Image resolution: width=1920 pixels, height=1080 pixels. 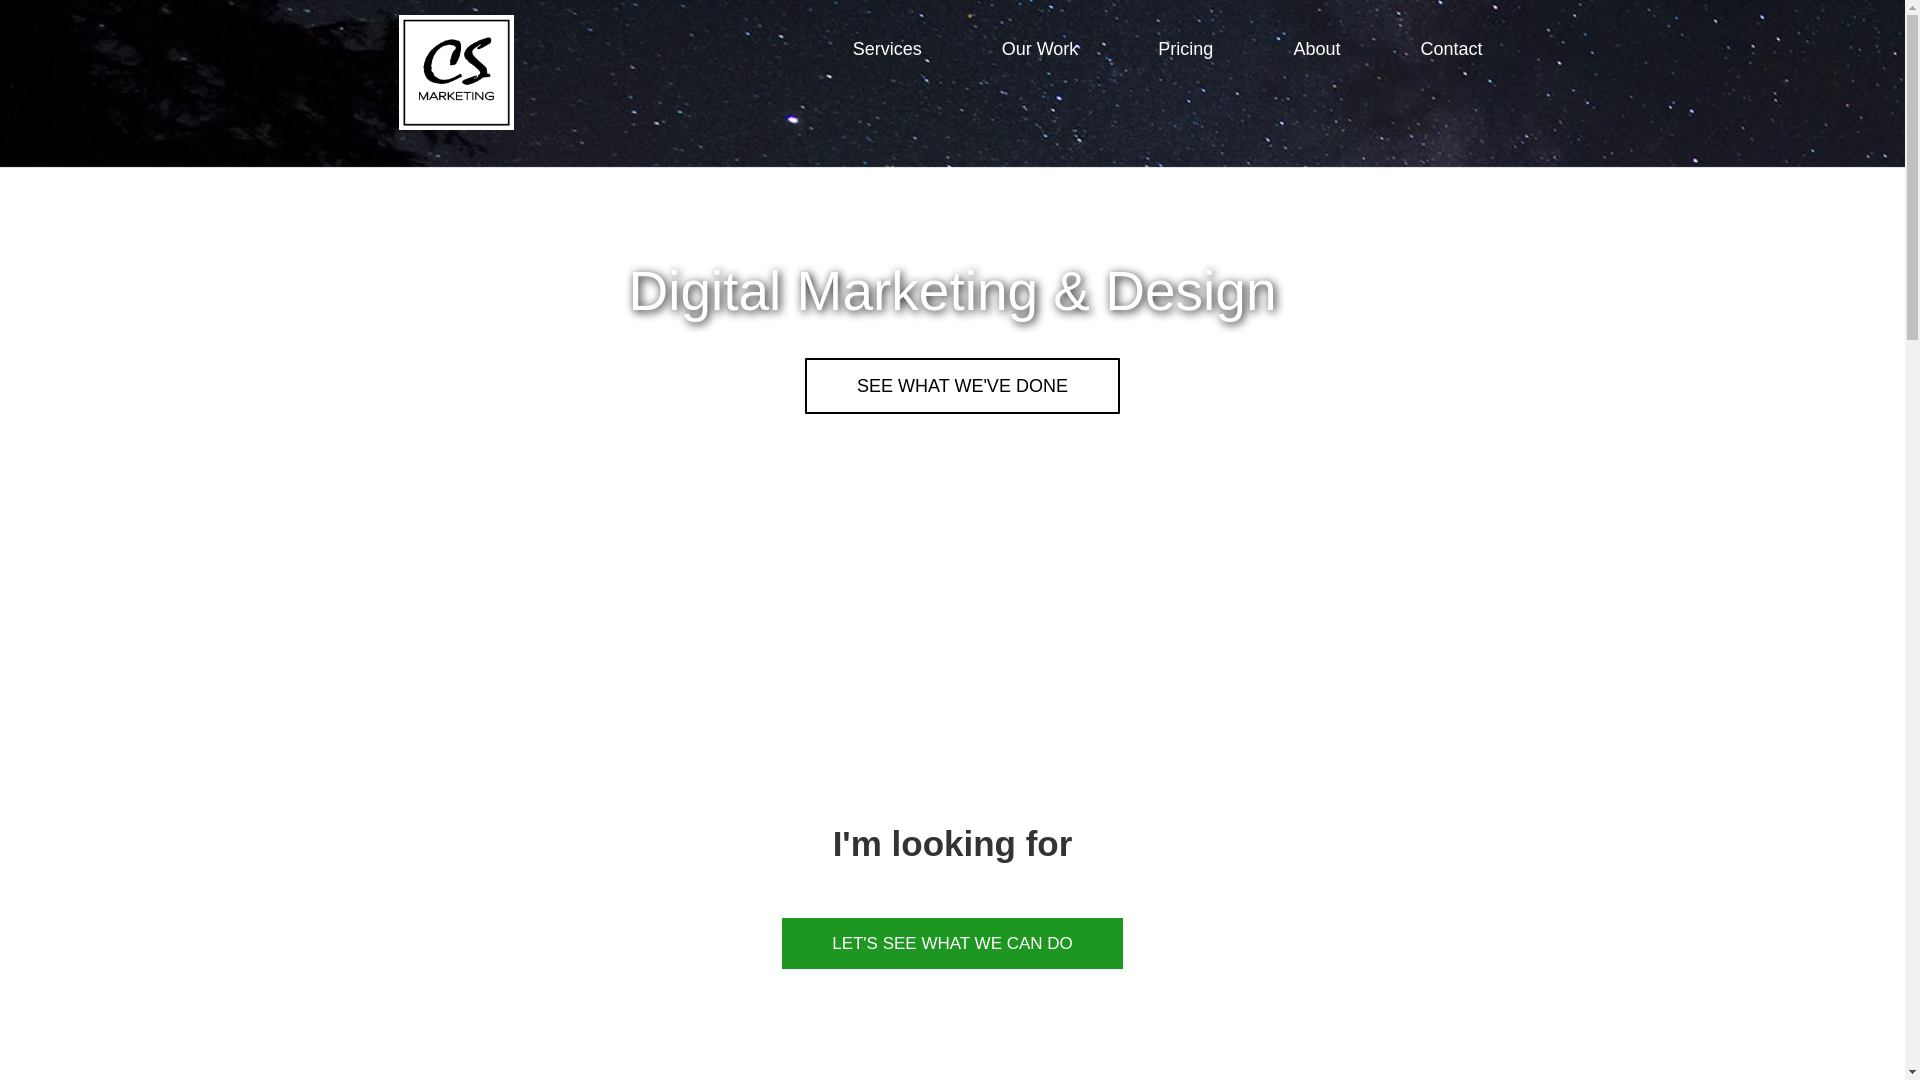 What do you see at coordinates (1316, 48) in the screenshot?
I see `About` at bounding box center [1316, 48].